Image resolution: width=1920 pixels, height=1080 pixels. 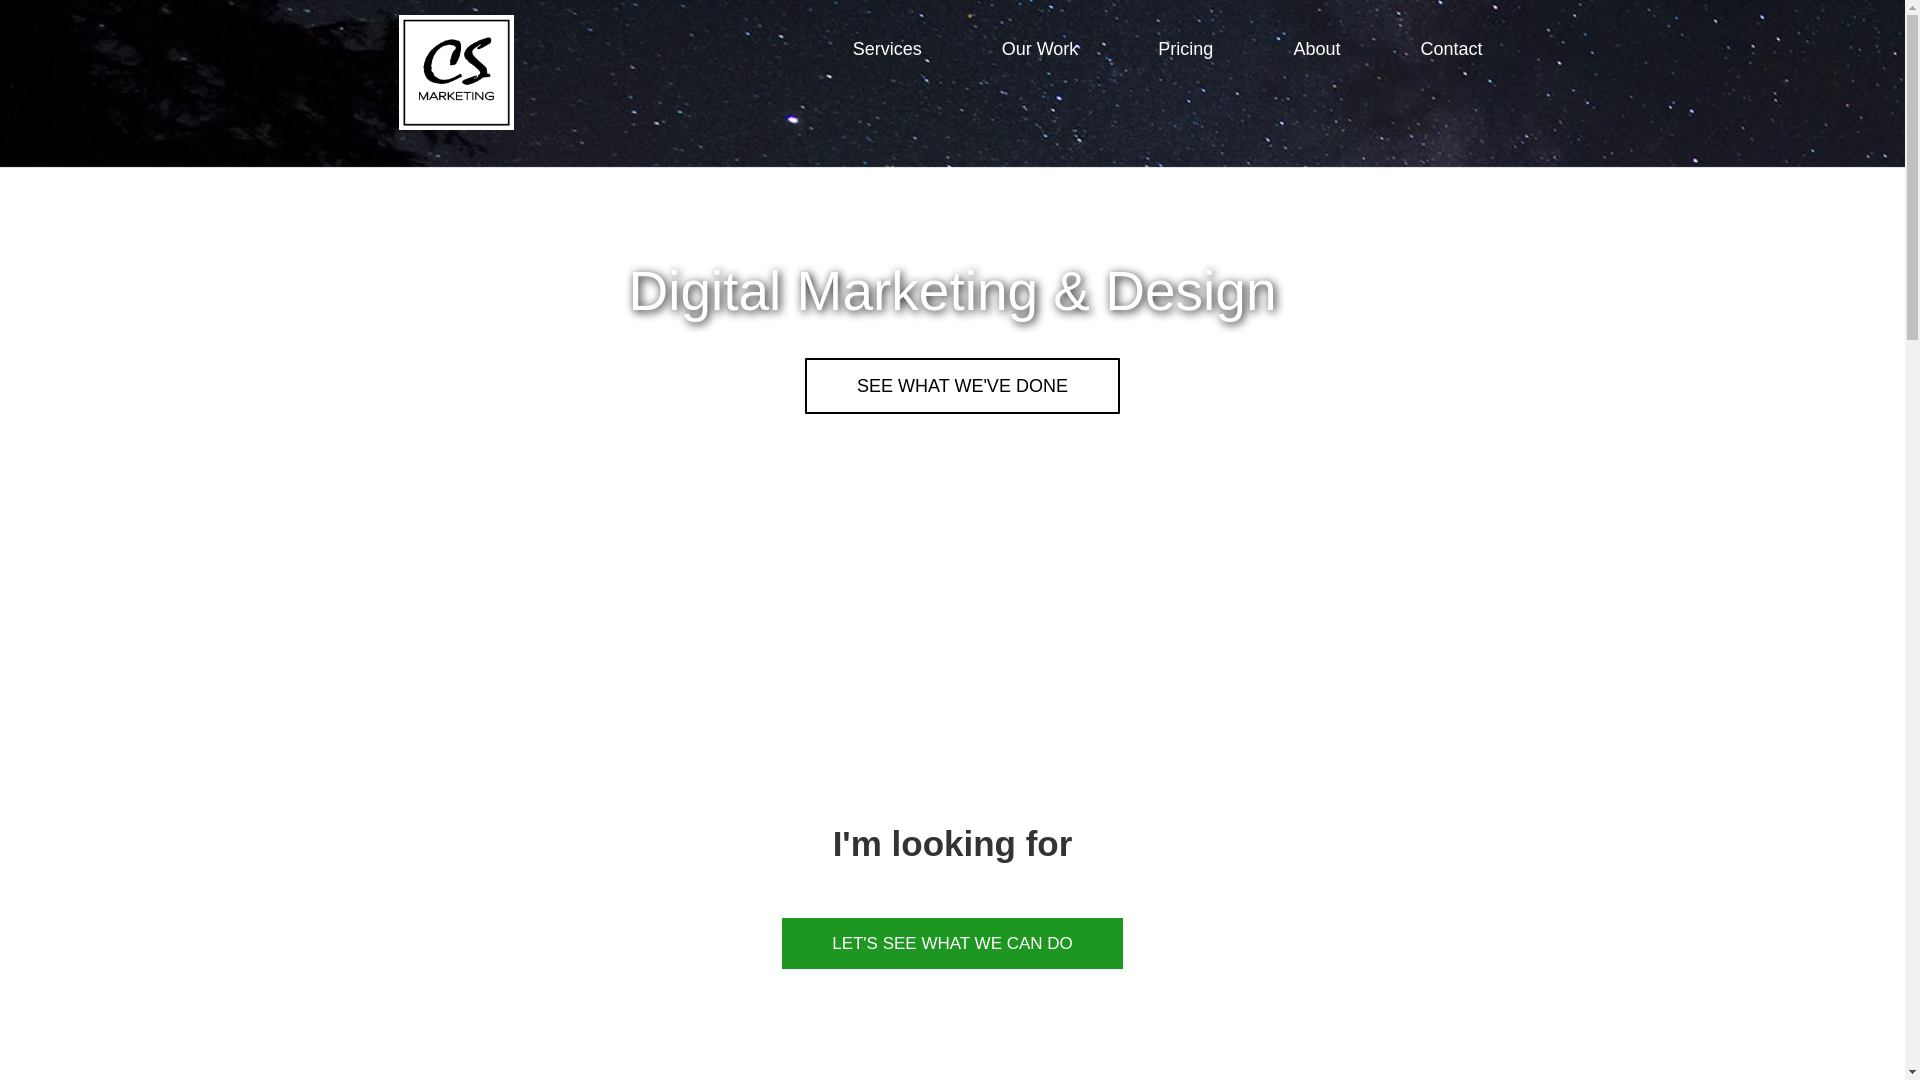 What do you see at coordinates (1316, 48) in the screenshot?
I see `About` at bounding box center [1316, 48].